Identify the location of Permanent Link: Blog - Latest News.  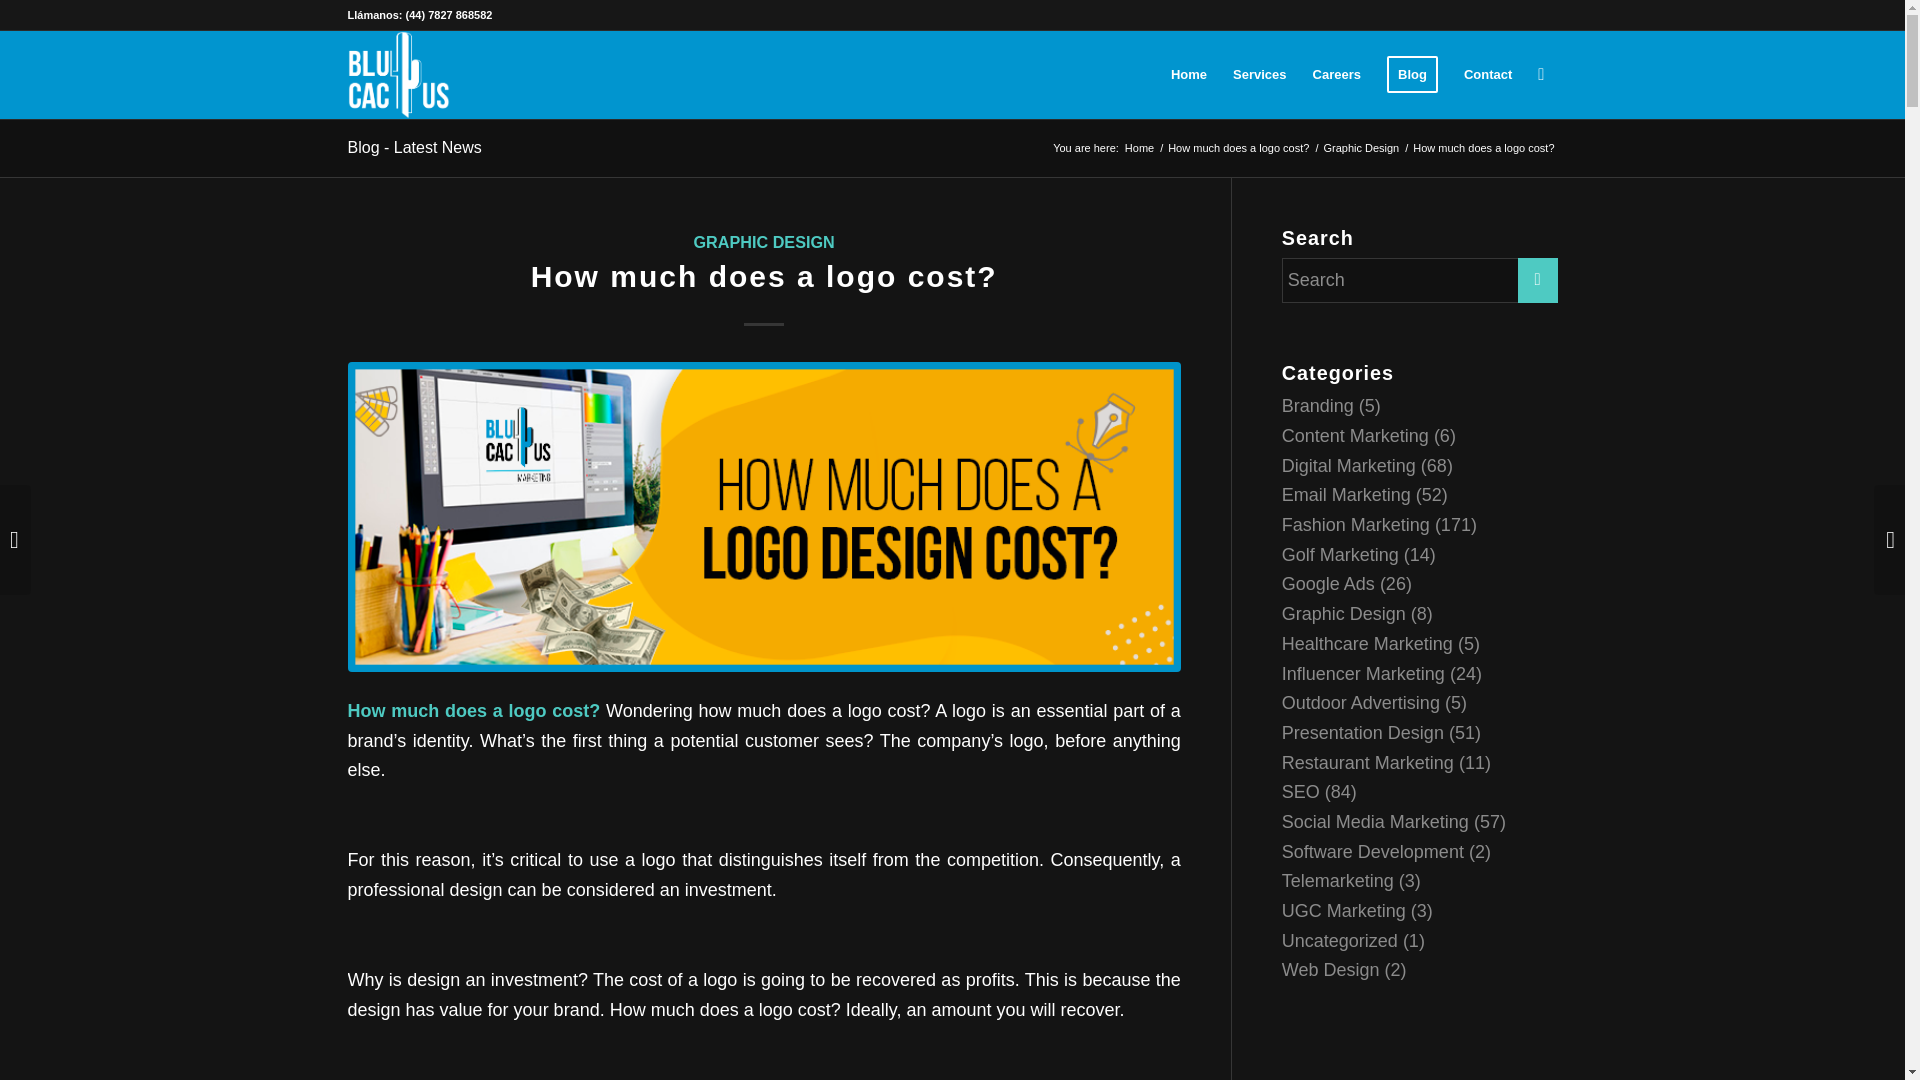
(414, 147).